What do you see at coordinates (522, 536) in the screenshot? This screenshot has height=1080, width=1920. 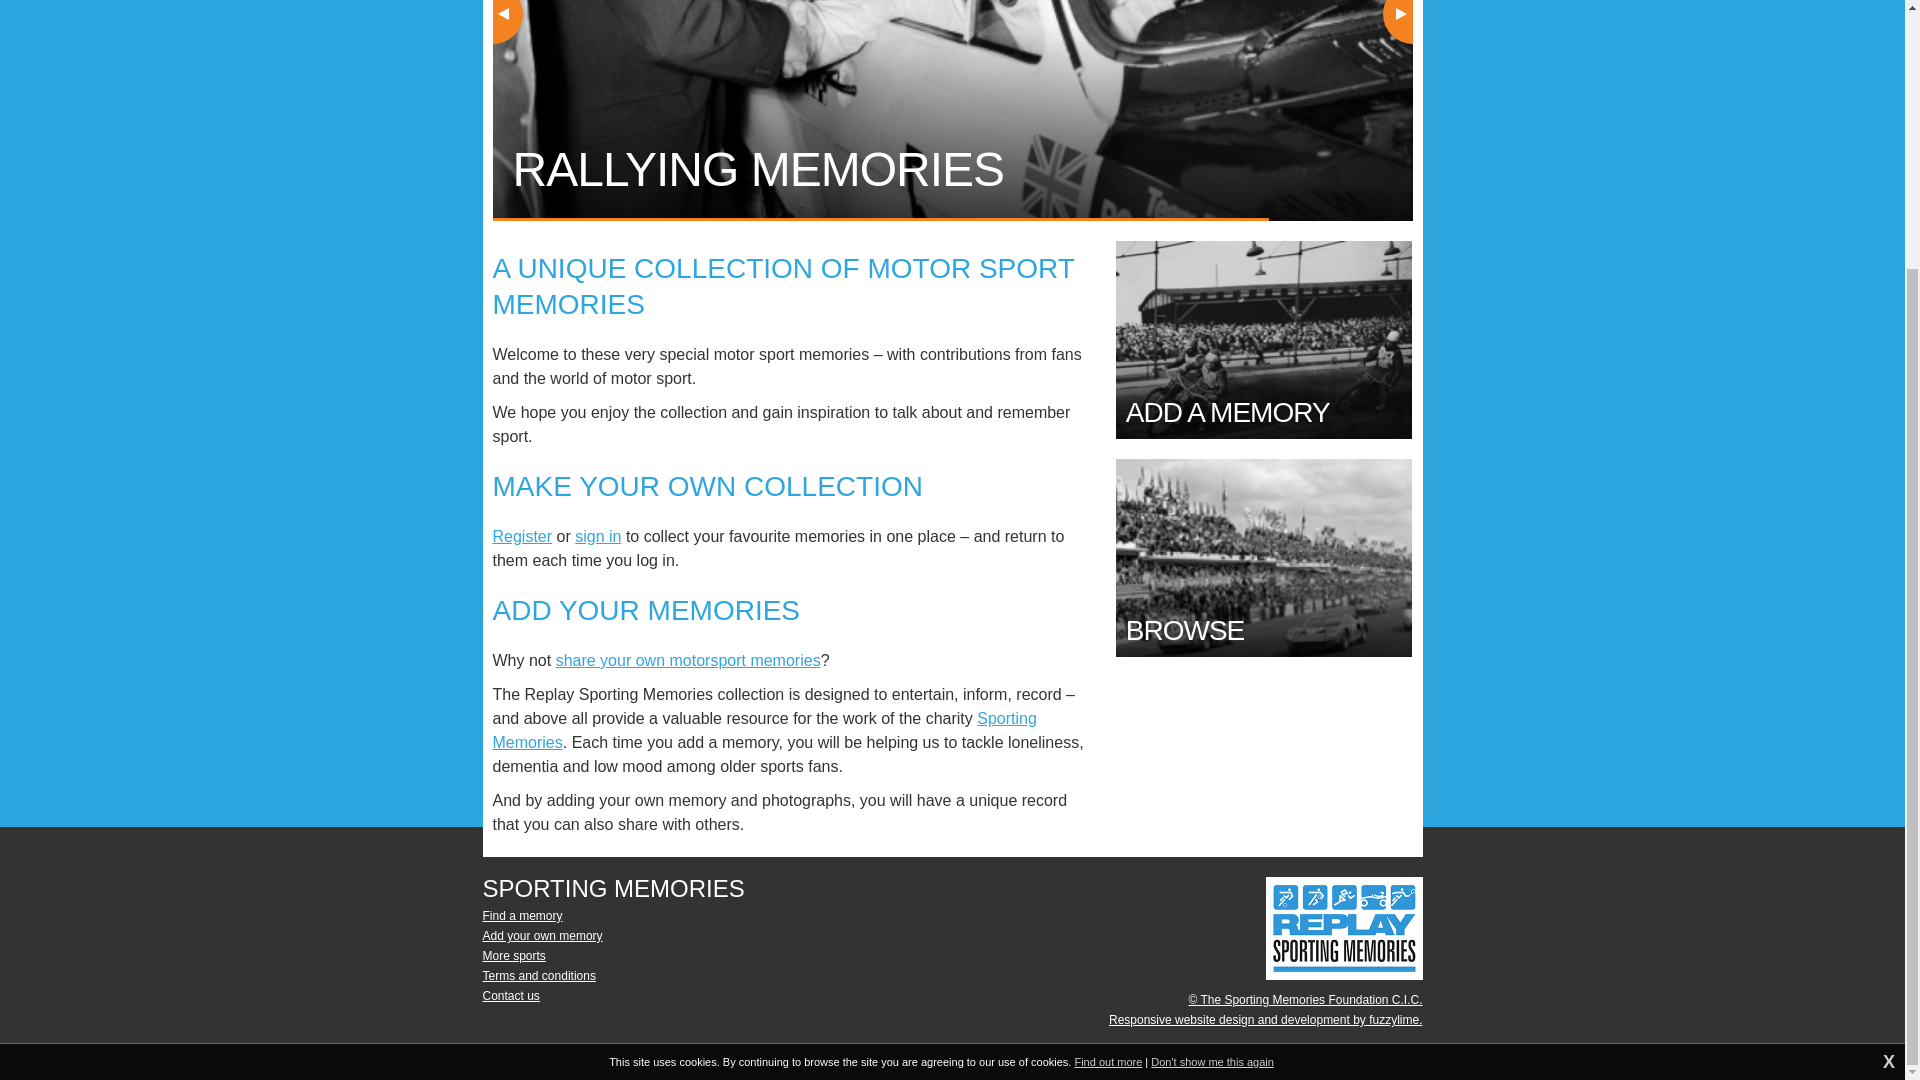 I see `Register` at bounding box center [522, 536].